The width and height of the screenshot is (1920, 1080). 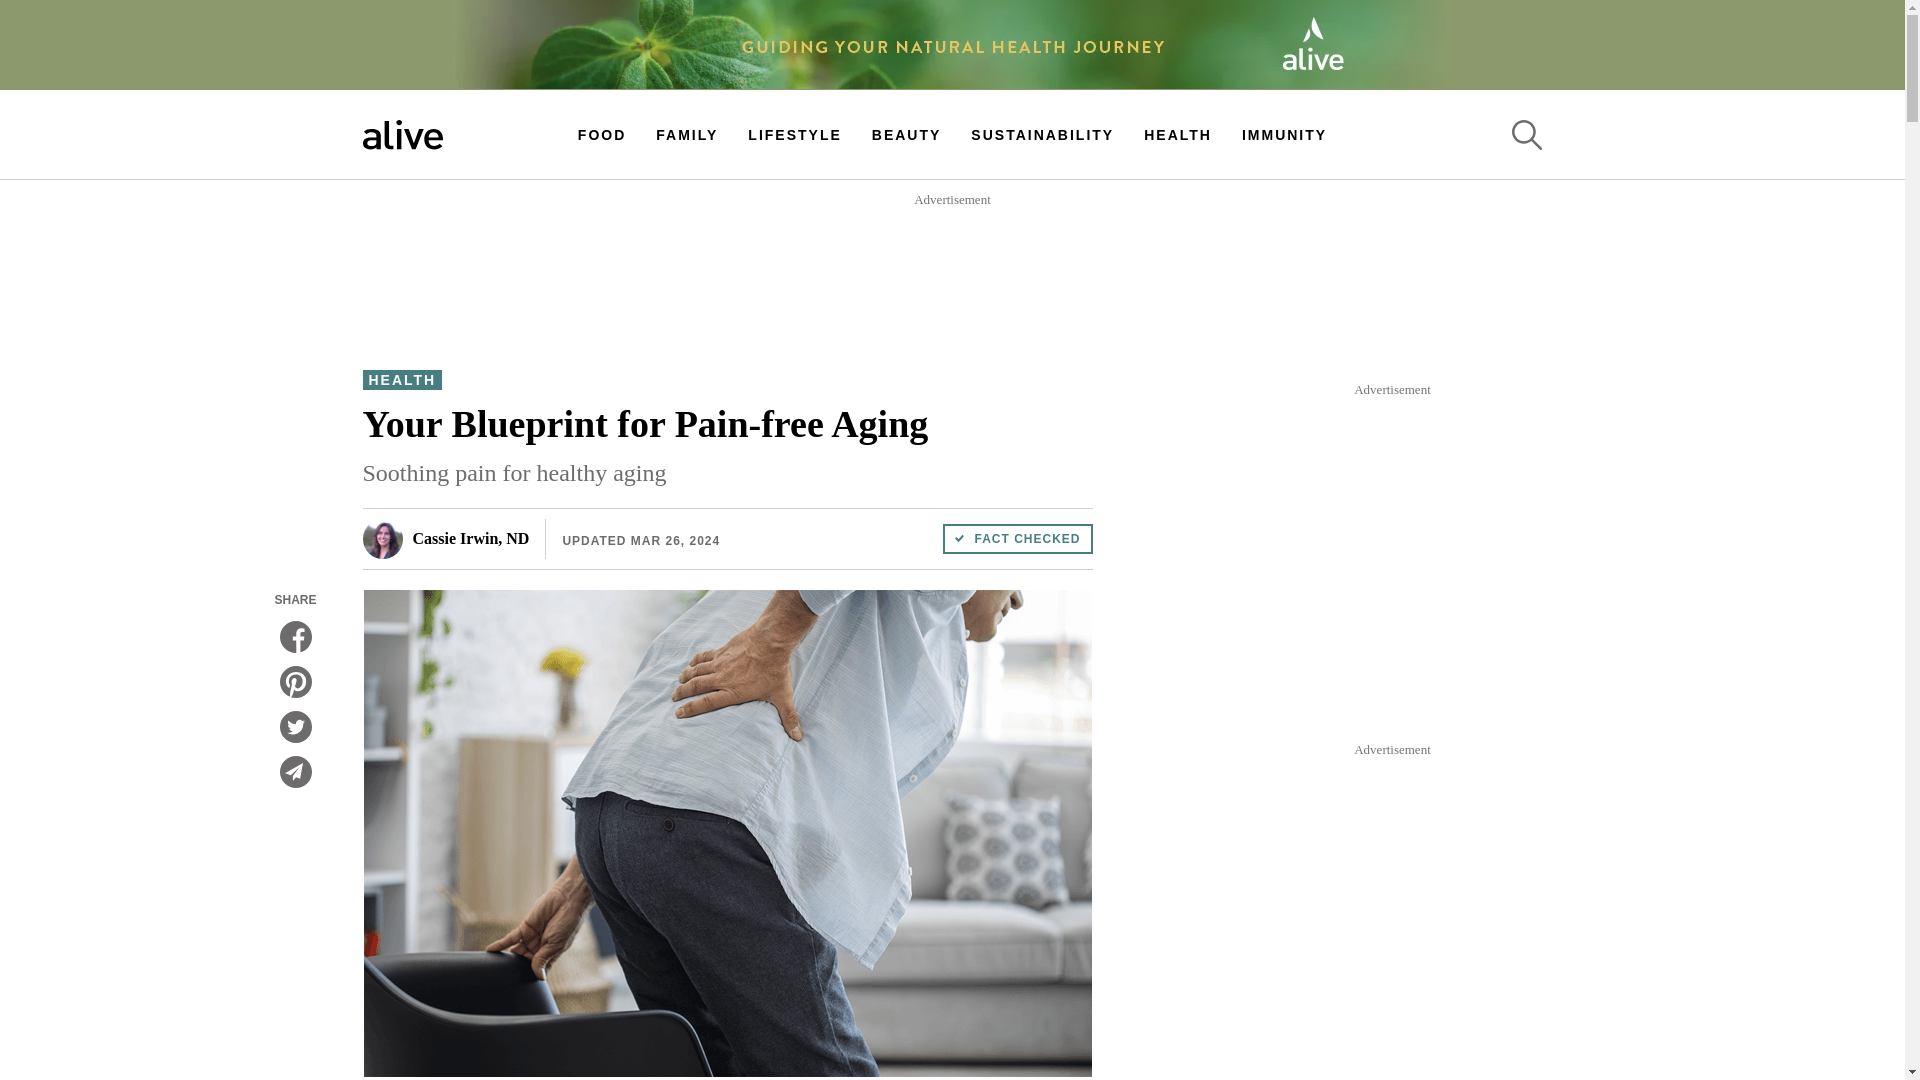 What do you see at coordinates (906, 134) in the screenshot?
I see `BEAUTY` at bounding box center [906, 134].